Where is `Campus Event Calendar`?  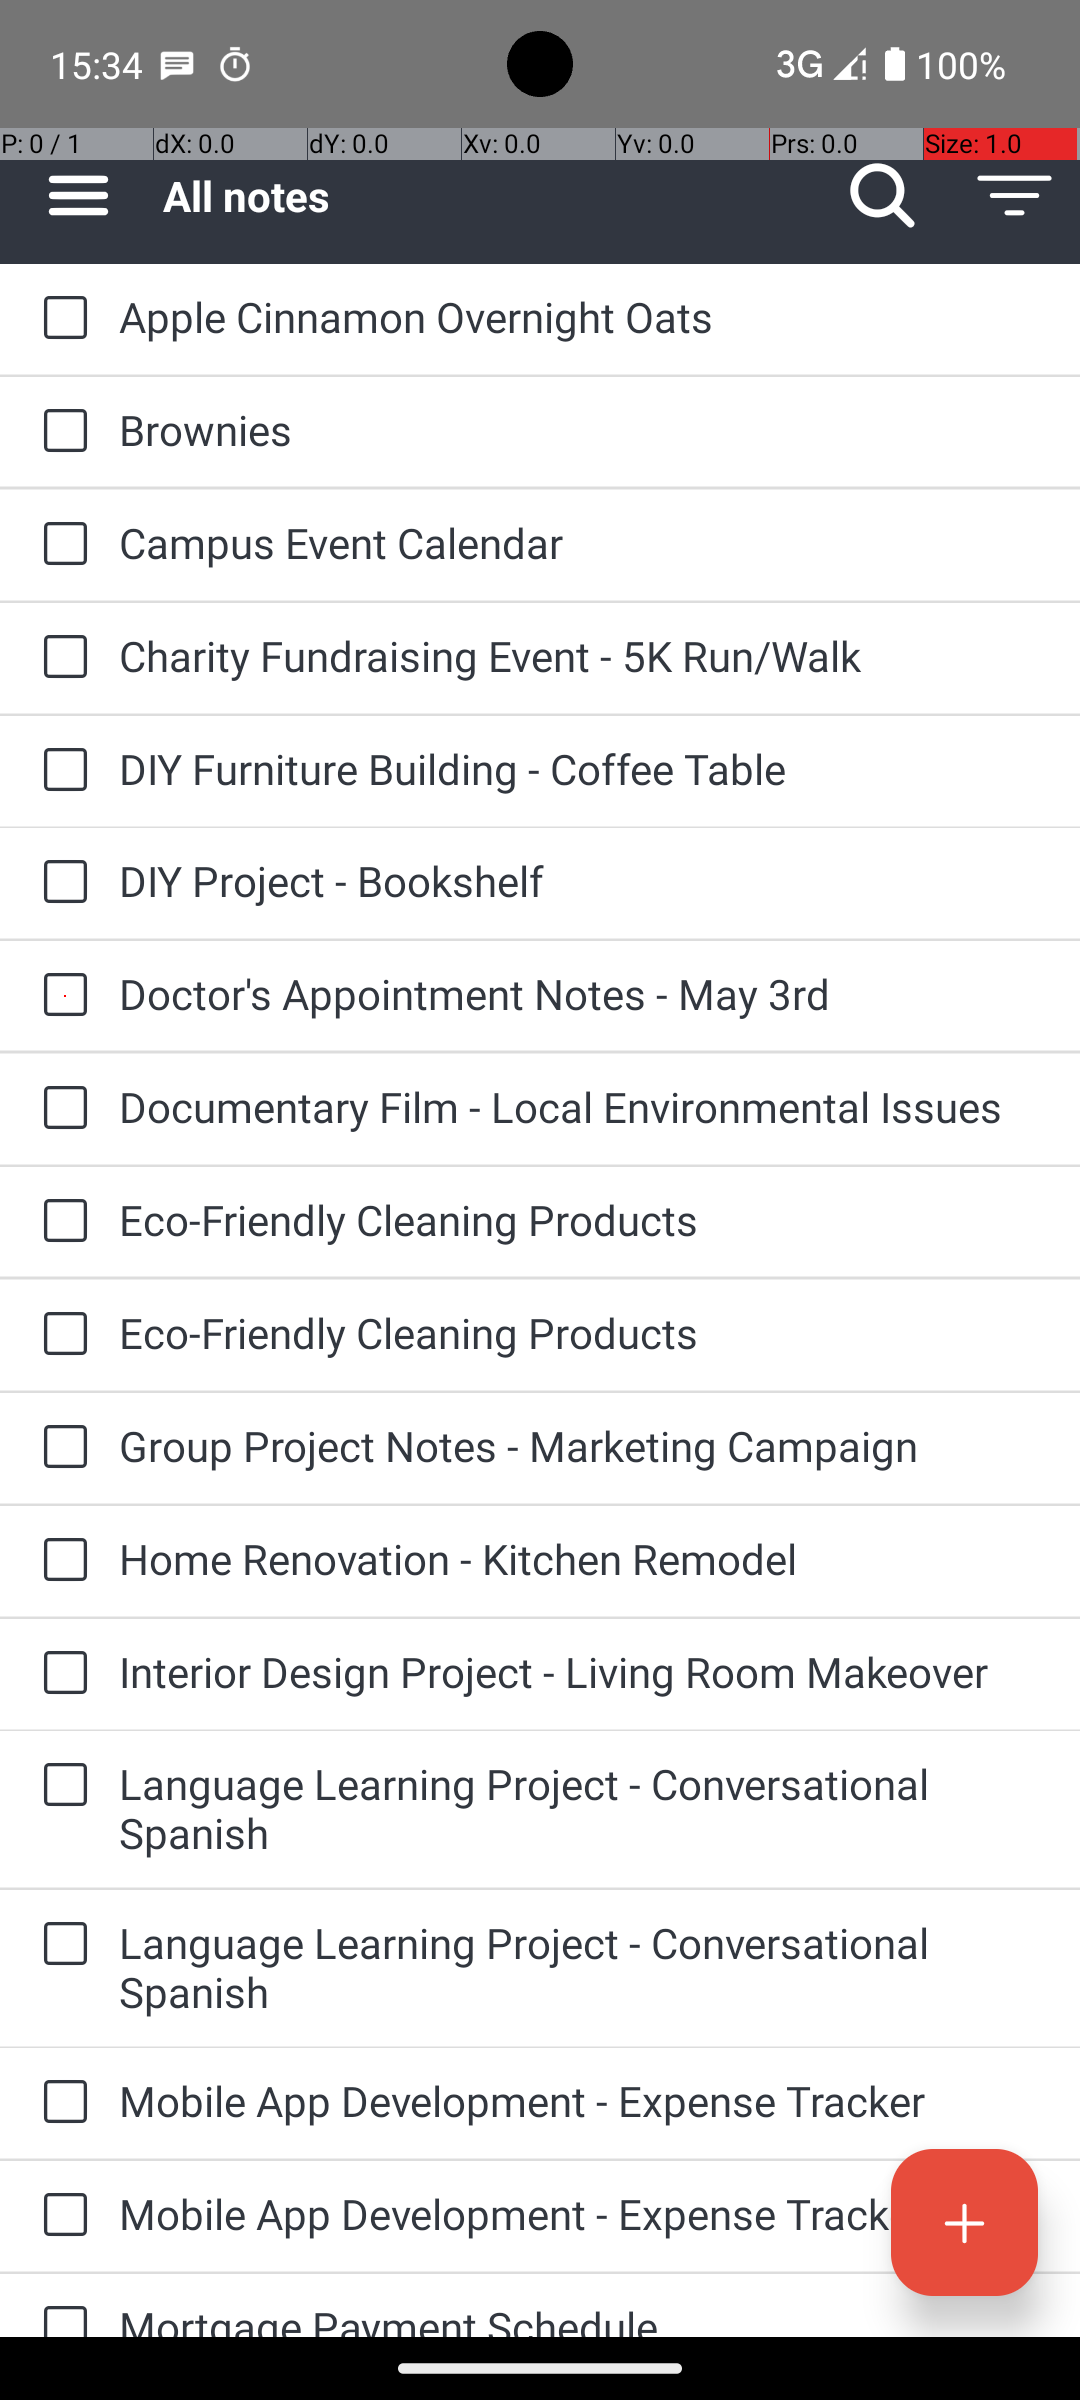 Campus Event Calendar is located at coordinates (580, 542).